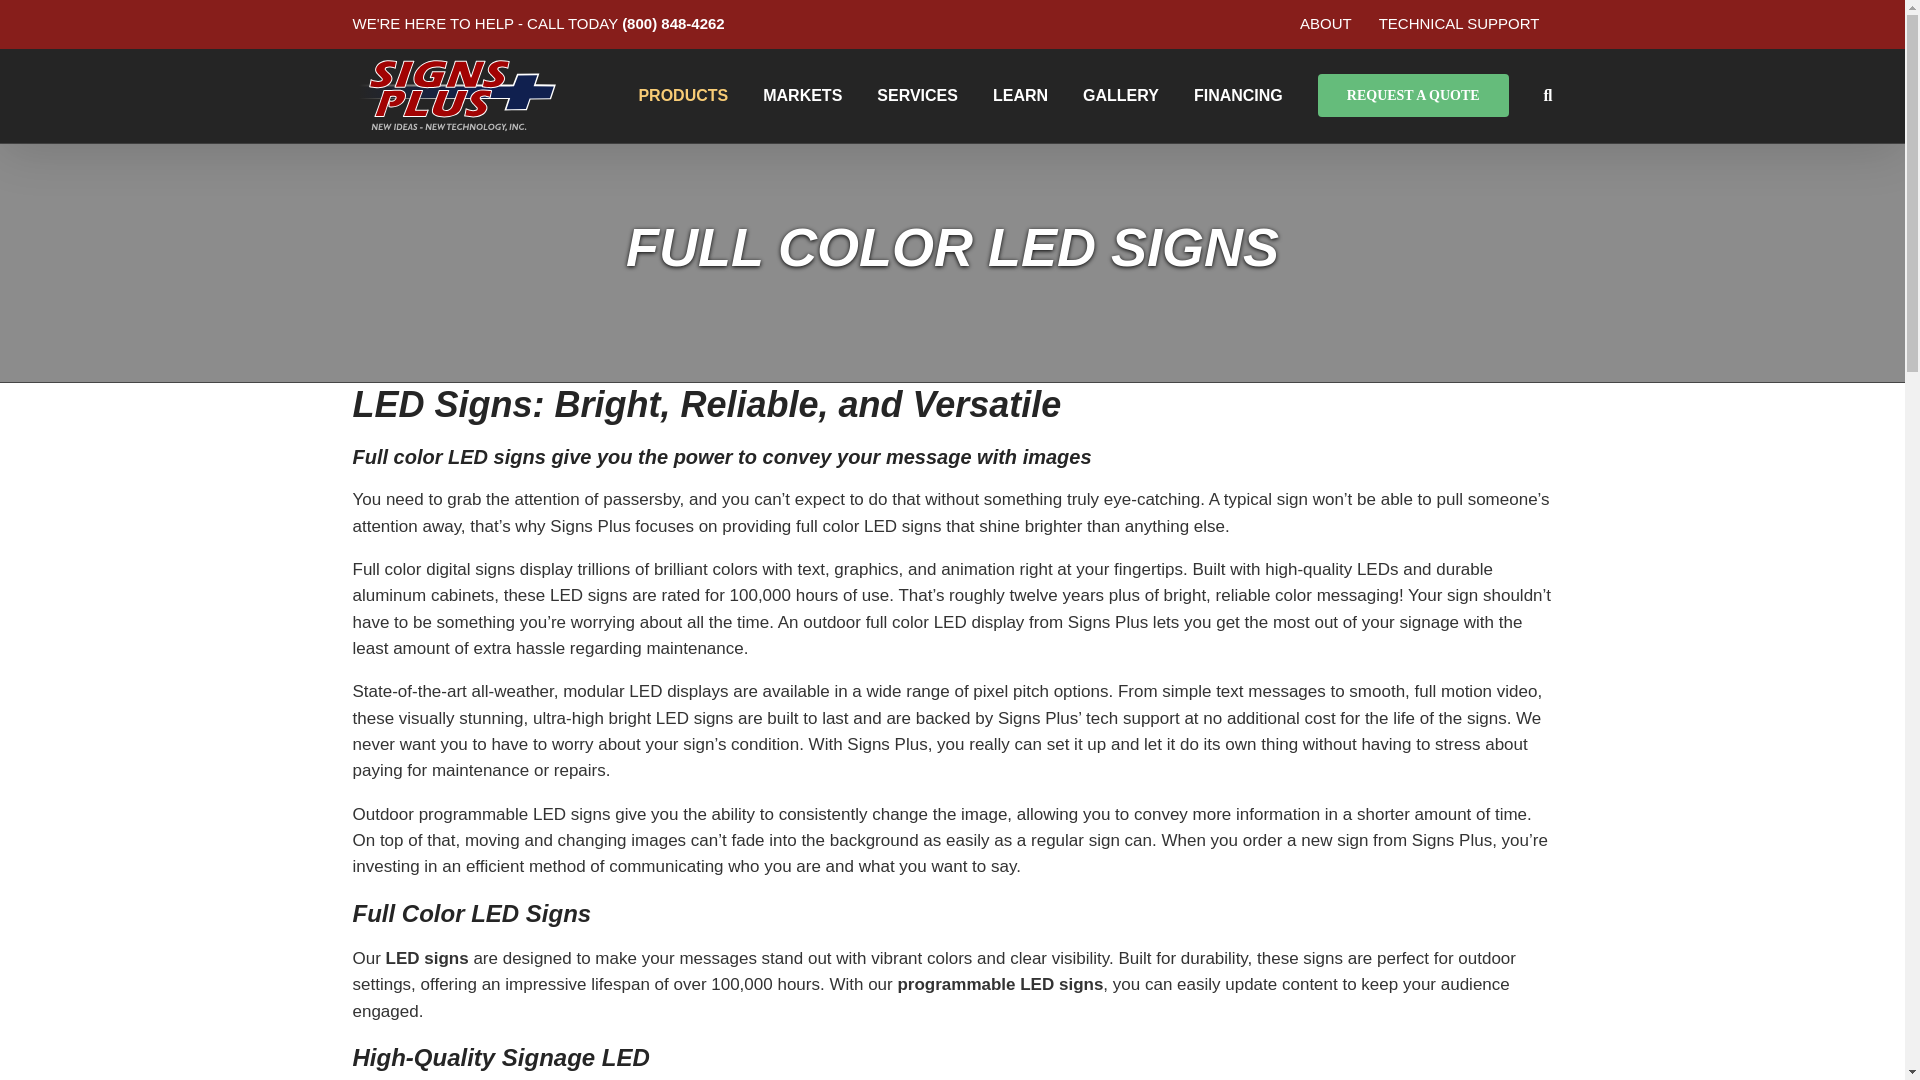  What do you see at coordinates (802, 94) in the screenshot?
I see `MARKETS` at bounding box center [802, 94].